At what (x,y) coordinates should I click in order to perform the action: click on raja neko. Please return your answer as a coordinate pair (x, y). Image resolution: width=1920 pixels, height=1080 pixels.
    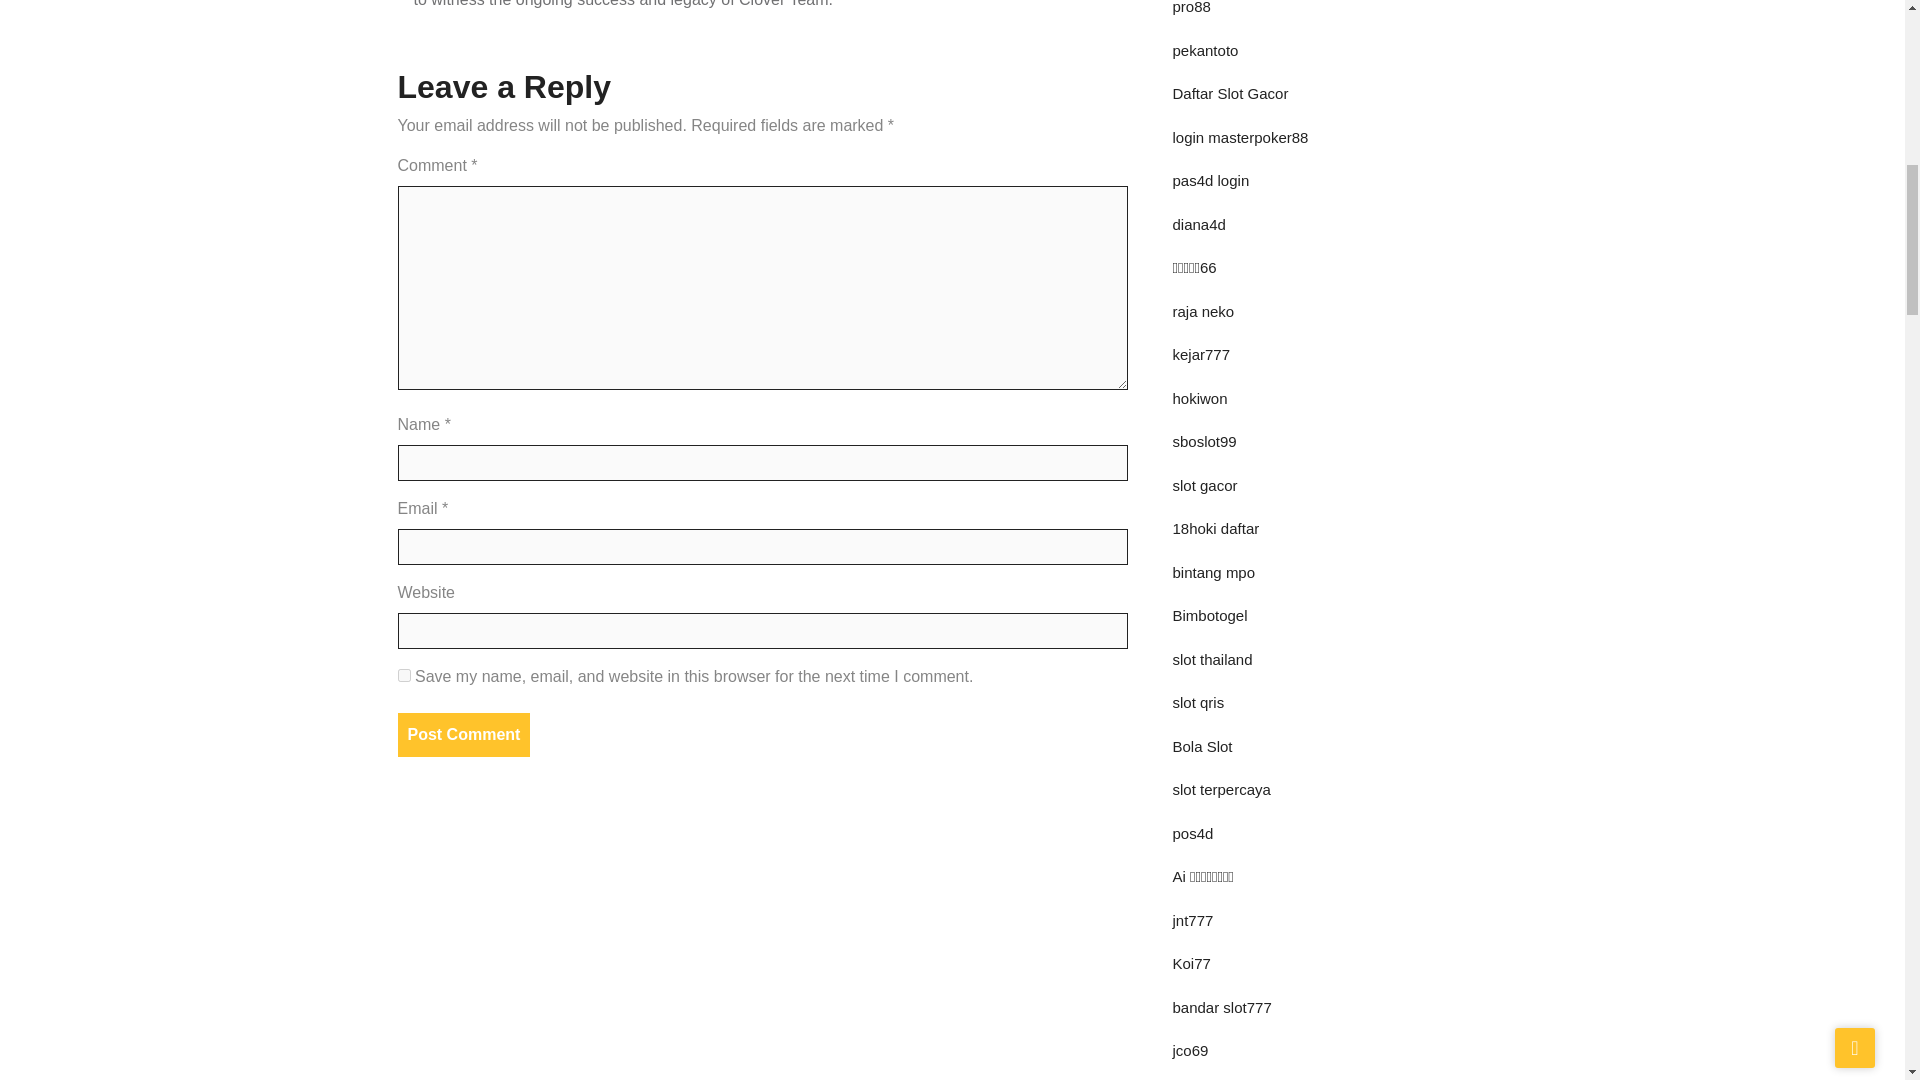
    Looking at the image, I should click on (1202, 310).